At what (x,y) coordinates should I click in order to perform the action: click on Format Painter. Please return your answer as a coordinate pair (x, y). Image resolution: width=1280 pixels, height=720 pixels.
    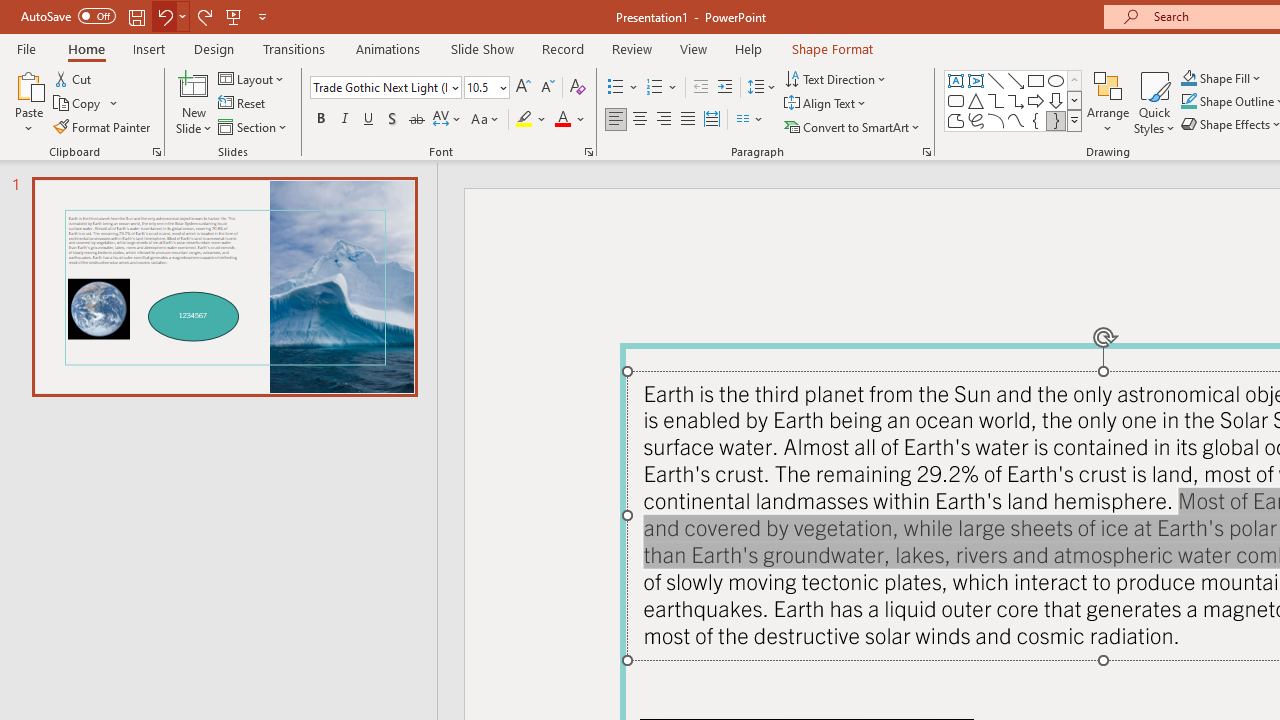
    Looking at the image, I should click on (103, 126).